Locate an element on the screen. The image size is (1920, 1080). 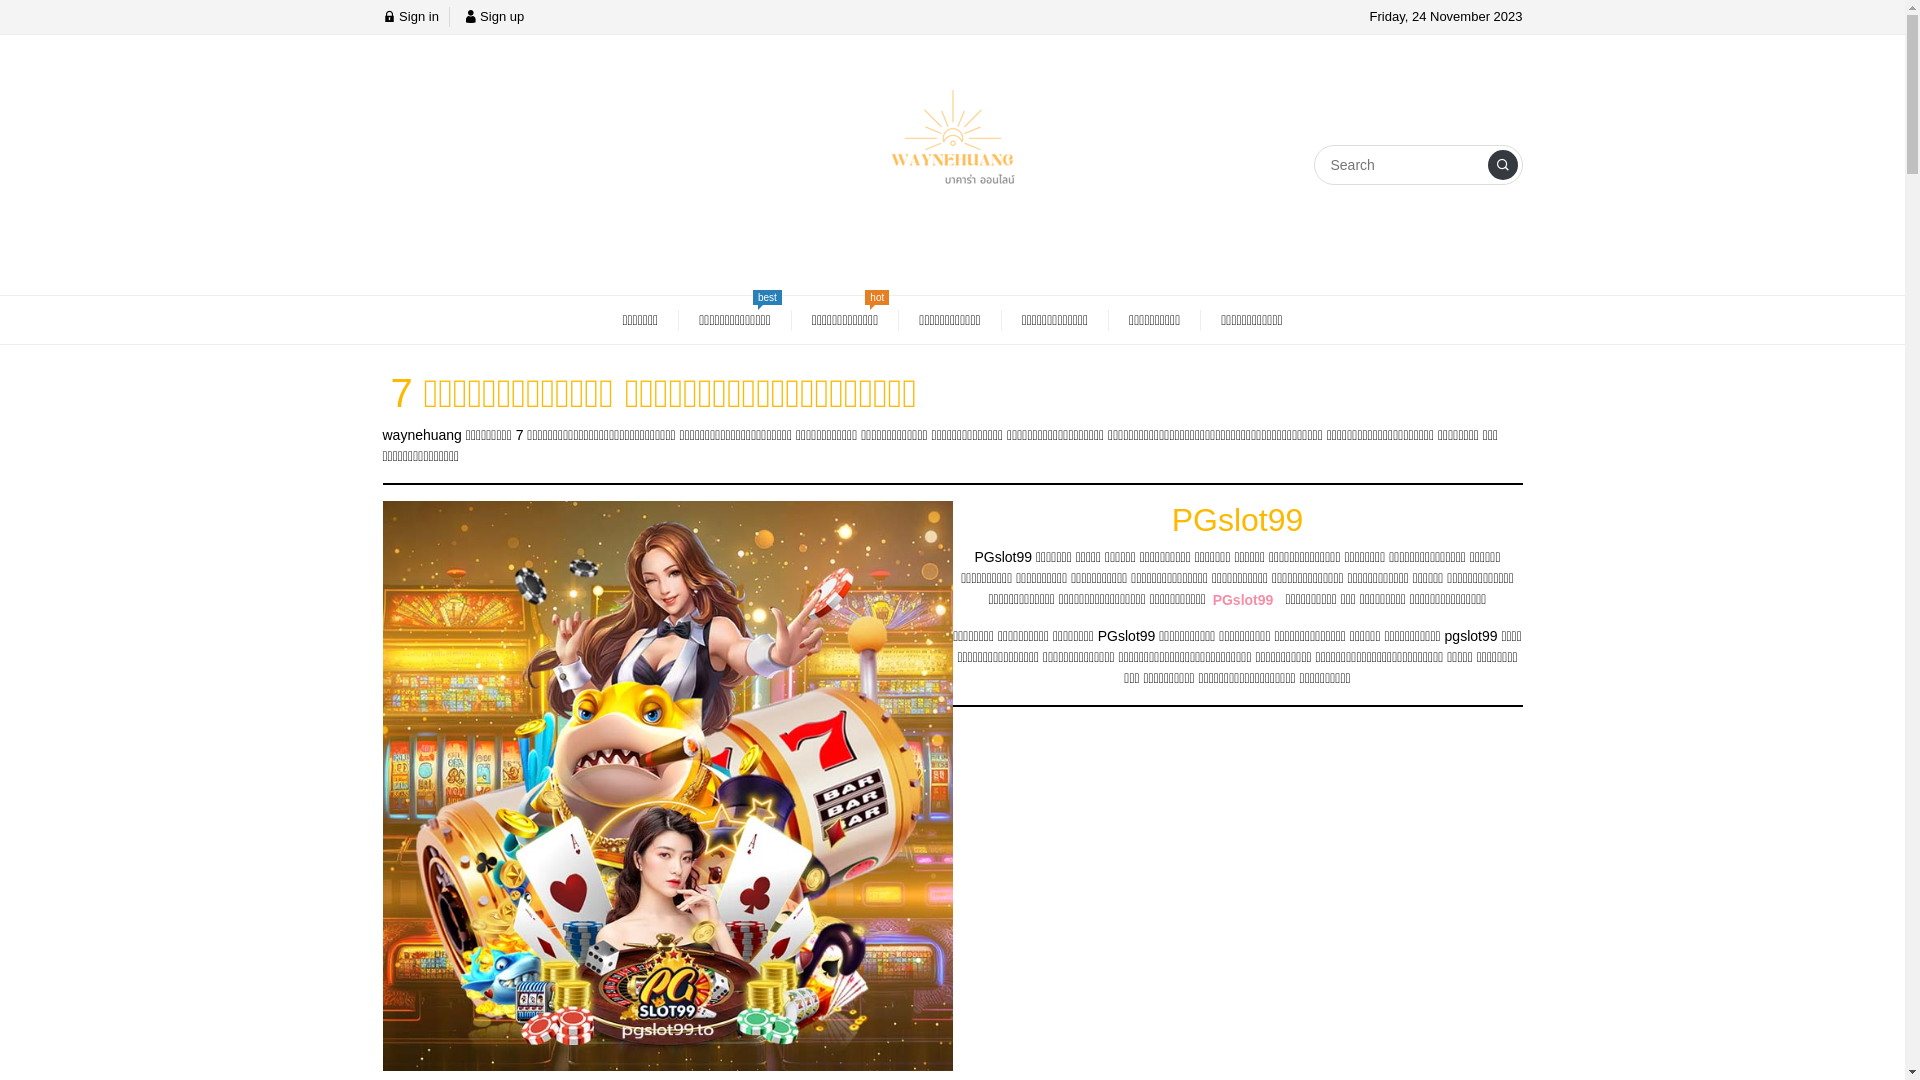
Sign in is located at coordinates (410, 16).